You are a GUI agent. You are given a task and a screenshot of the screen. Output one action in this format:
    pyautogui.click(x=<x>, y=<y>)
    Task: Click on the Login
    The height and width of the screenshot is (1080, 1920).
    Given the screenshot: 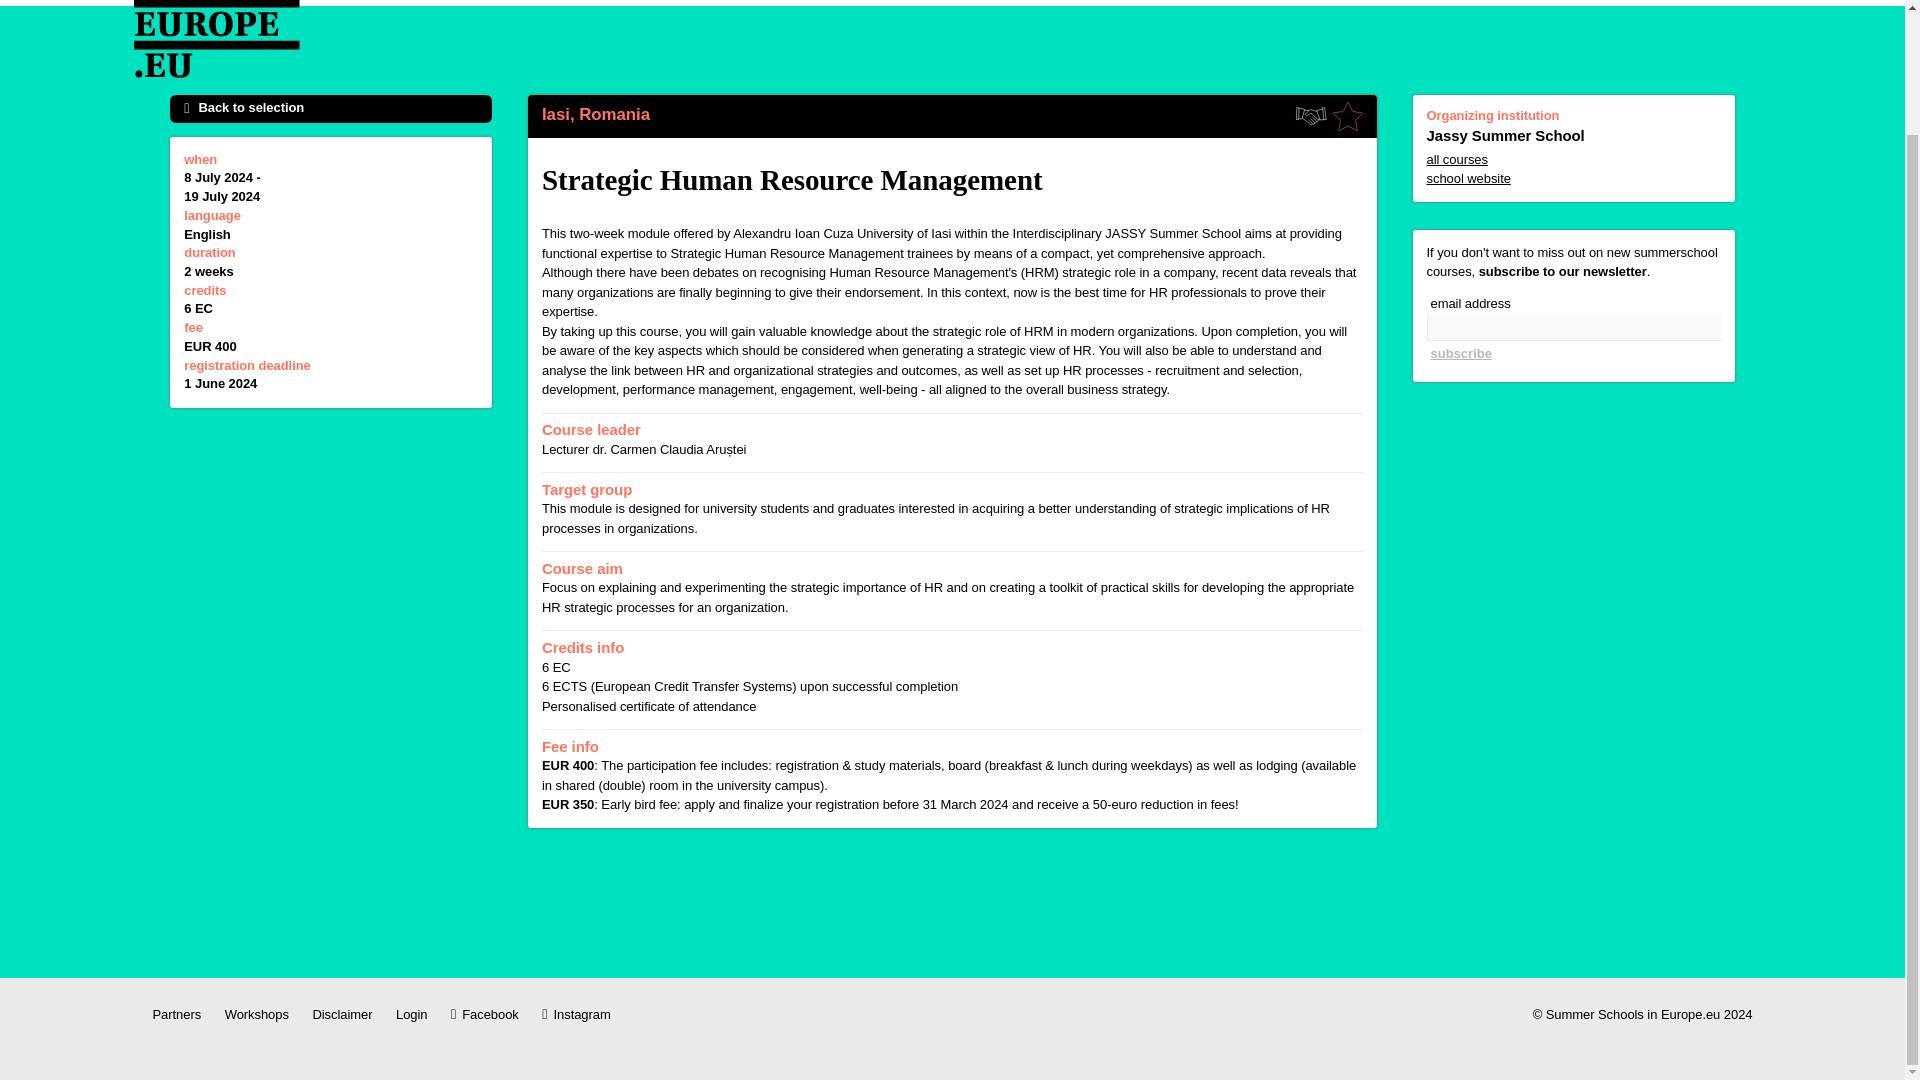 What is the action you would take?
    pyautogui.click(x=410, y=1014)
    